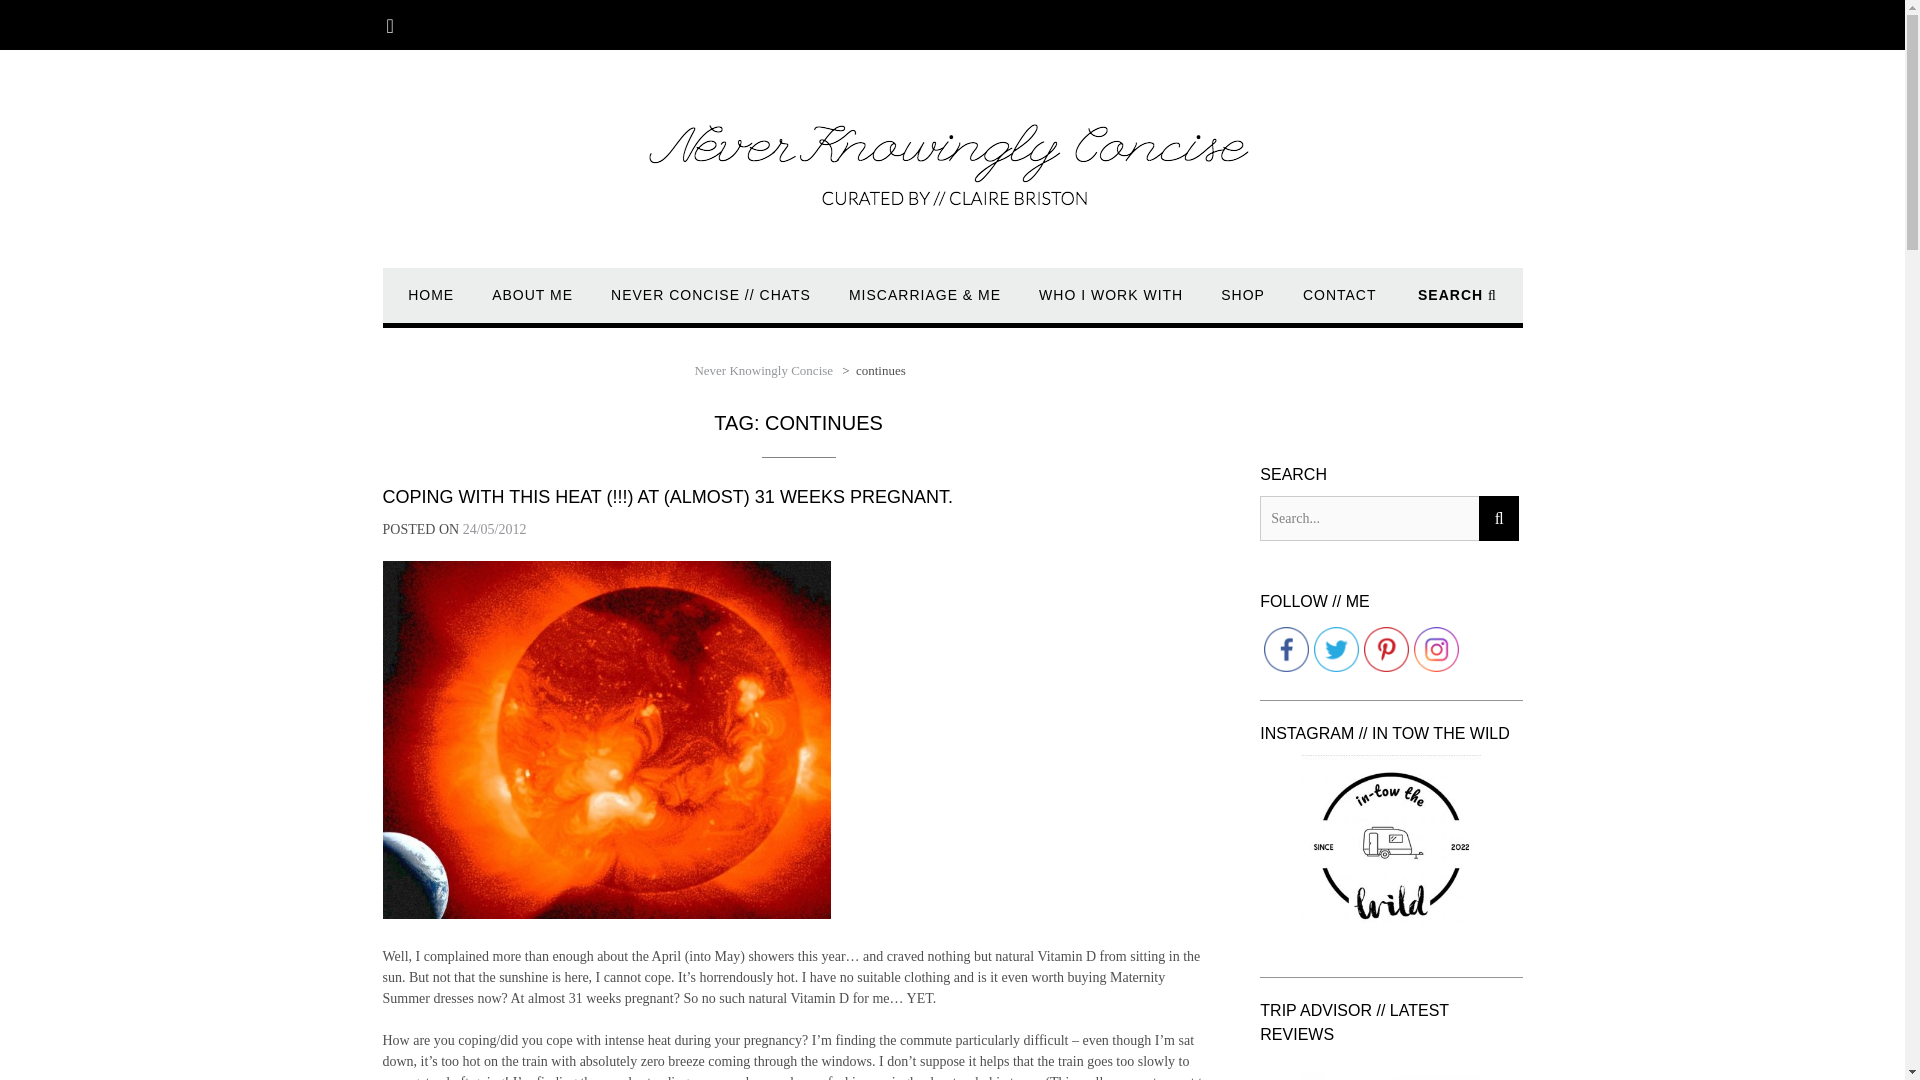 Image resolution: width=1920 pixels, height=1080 pixels. Describe the element at coordinates (1386, 649) in the screenshot. I see `Claire Briston on Pinterest` at that location.